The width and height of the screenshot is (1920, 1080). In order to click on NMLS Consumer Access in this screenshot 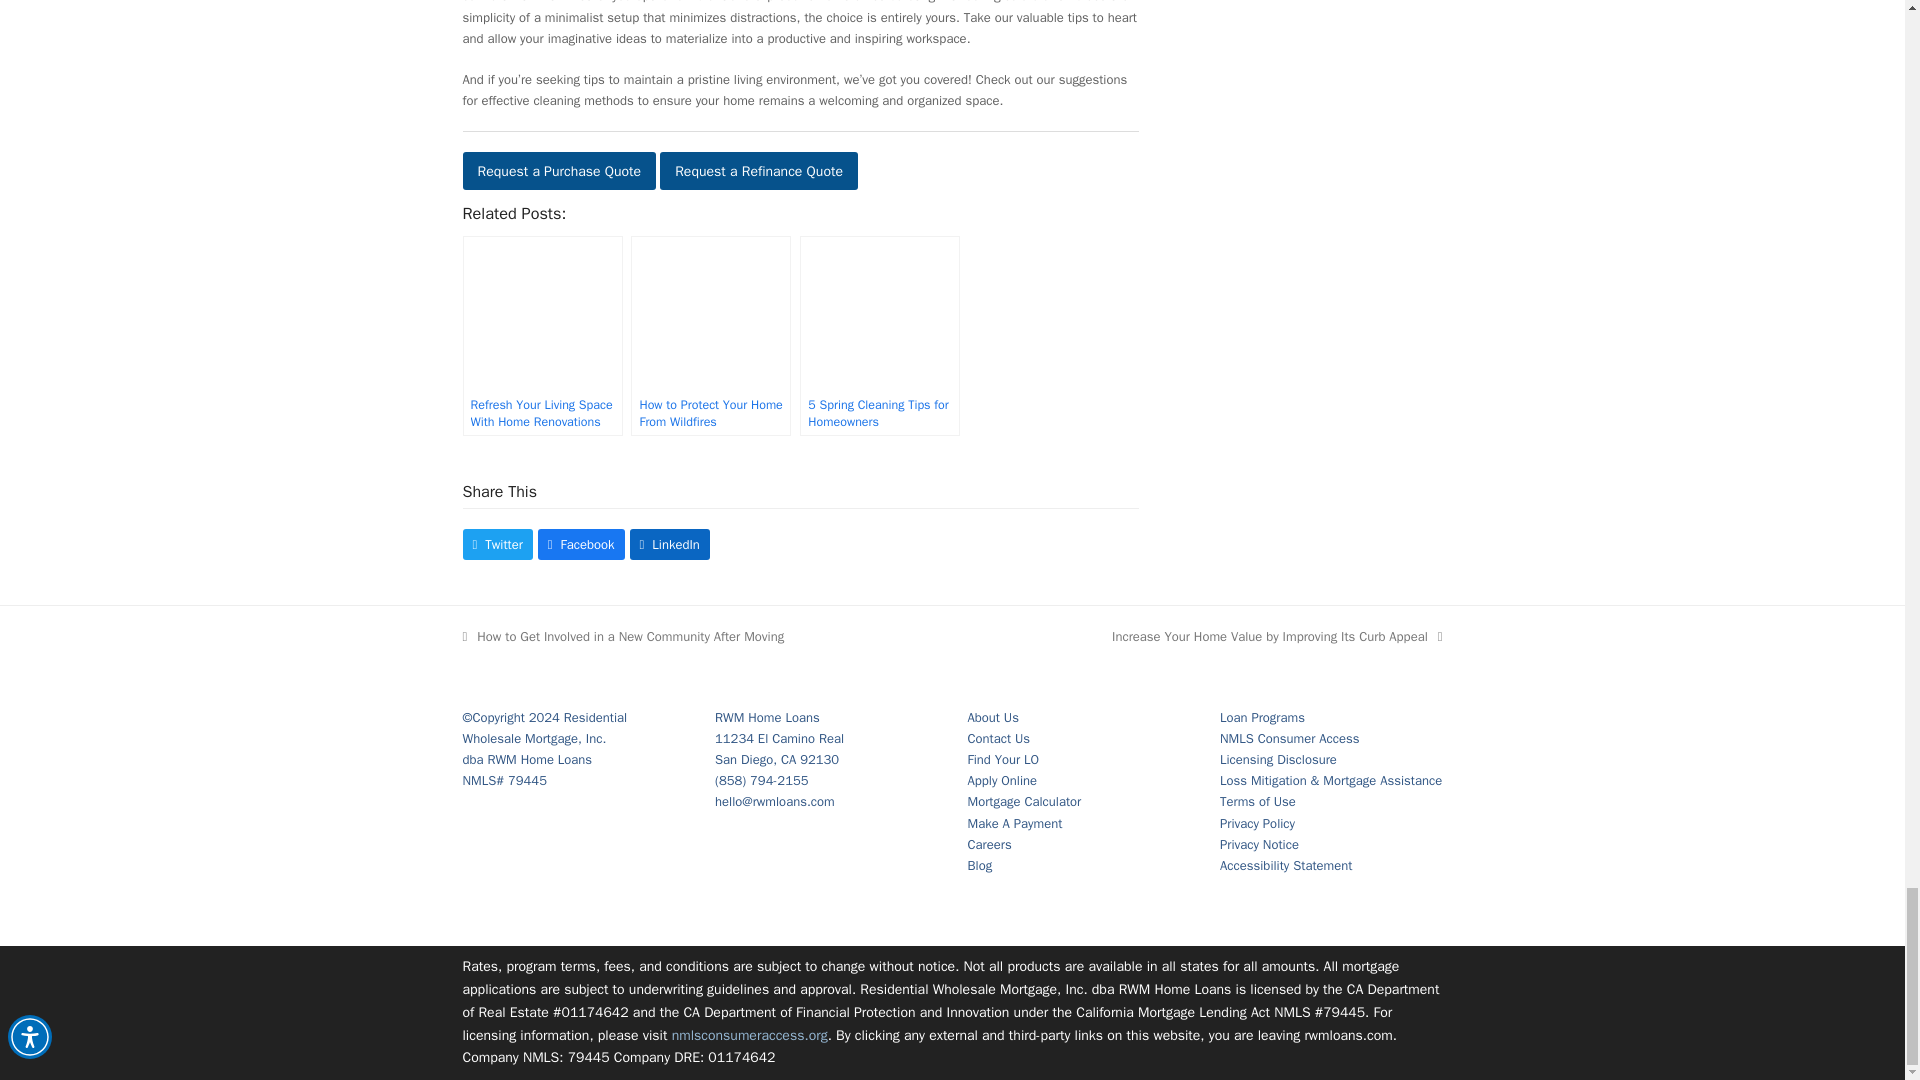, I will do `click(1289, 738)`.